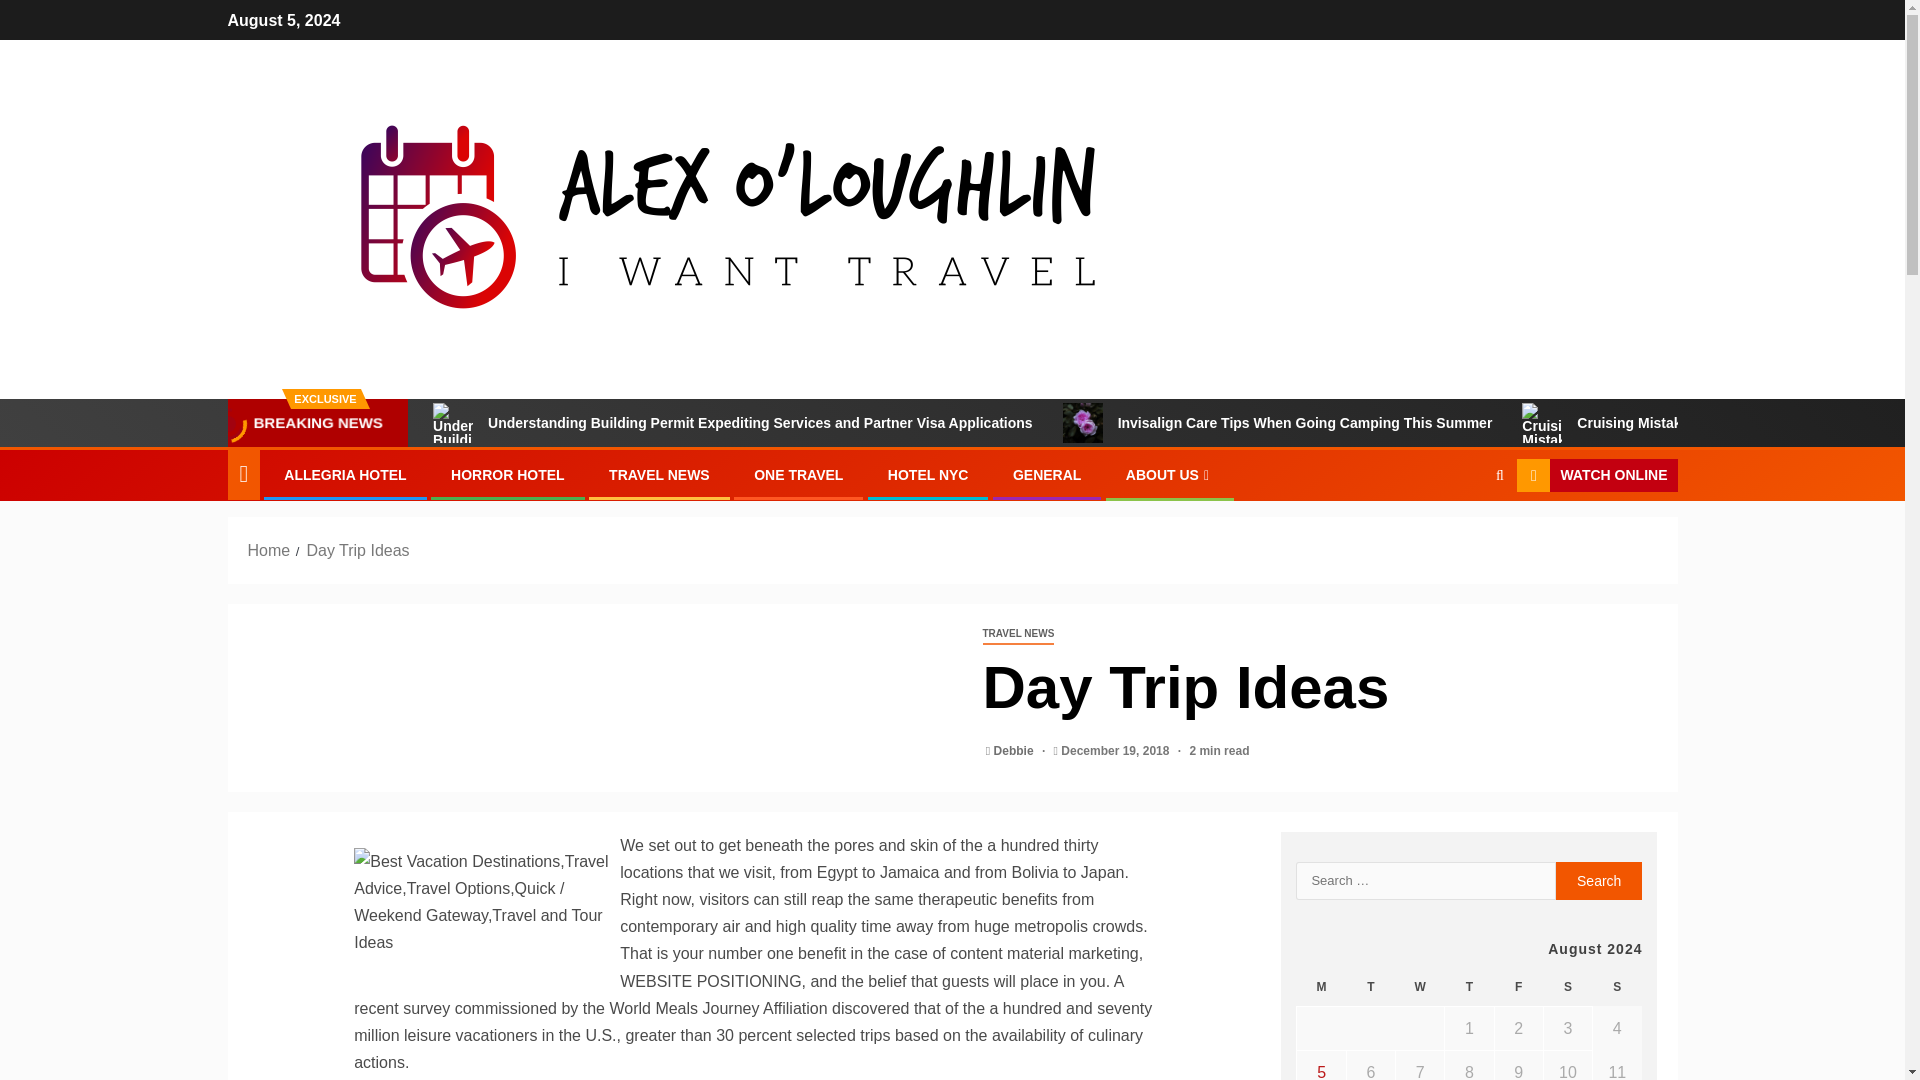  I want to click on Cruising Mistakes That You Must Avoid, so click(1542, 452).